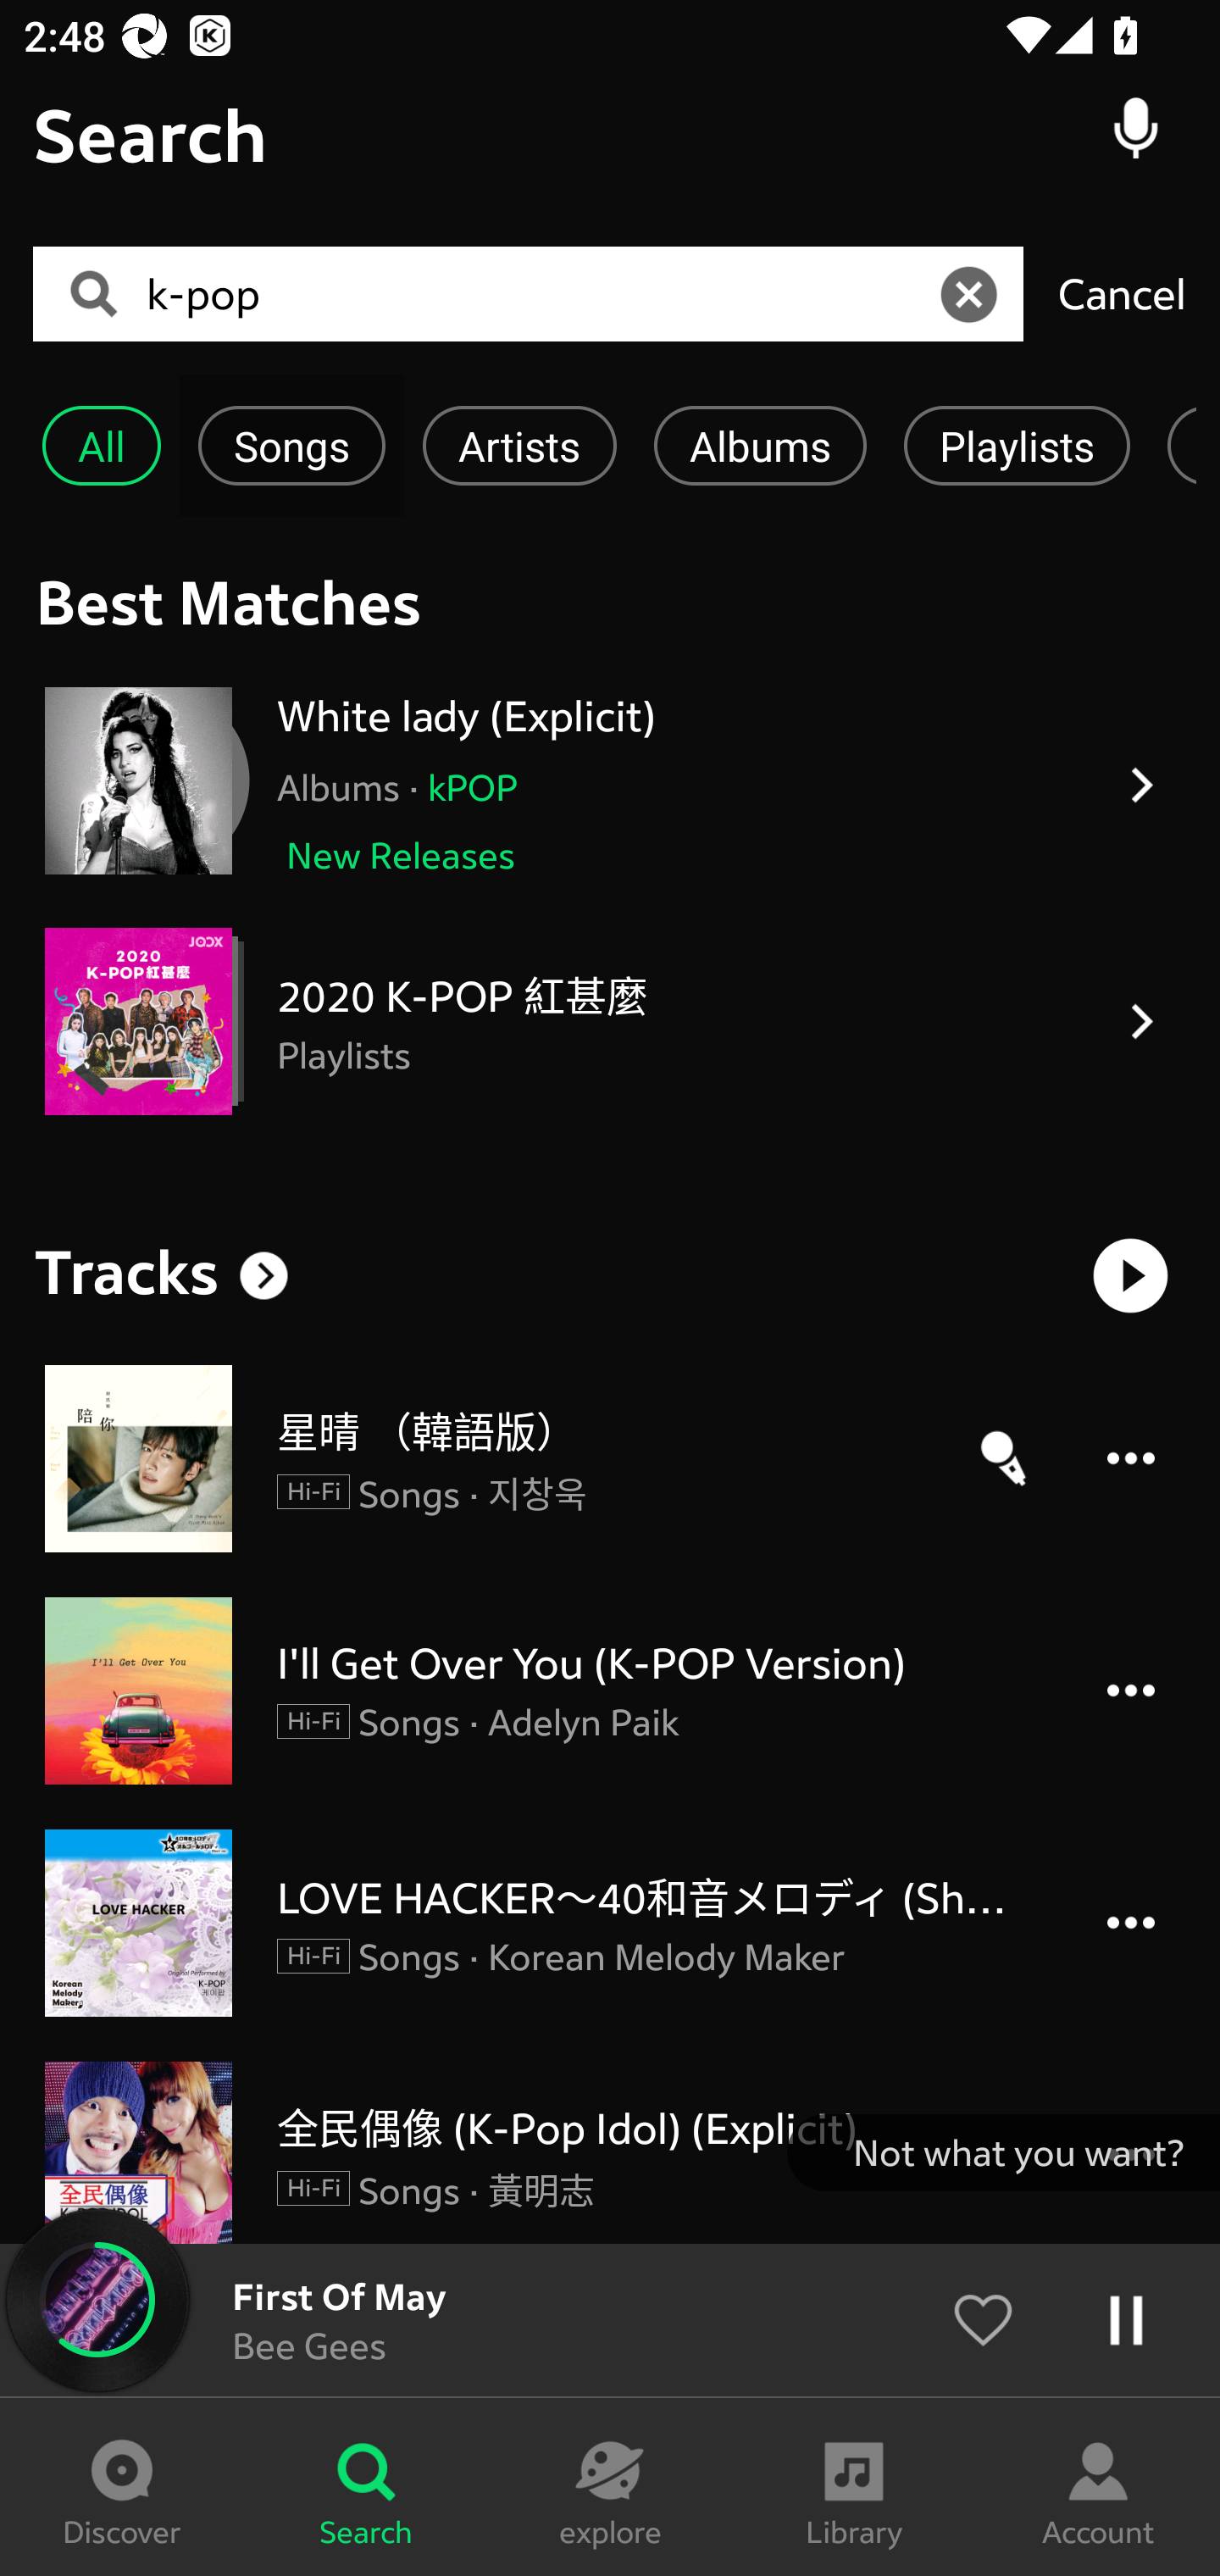 This screenshot has height=2576, width=1220. I want to click on k-pop, so click(538, 295).